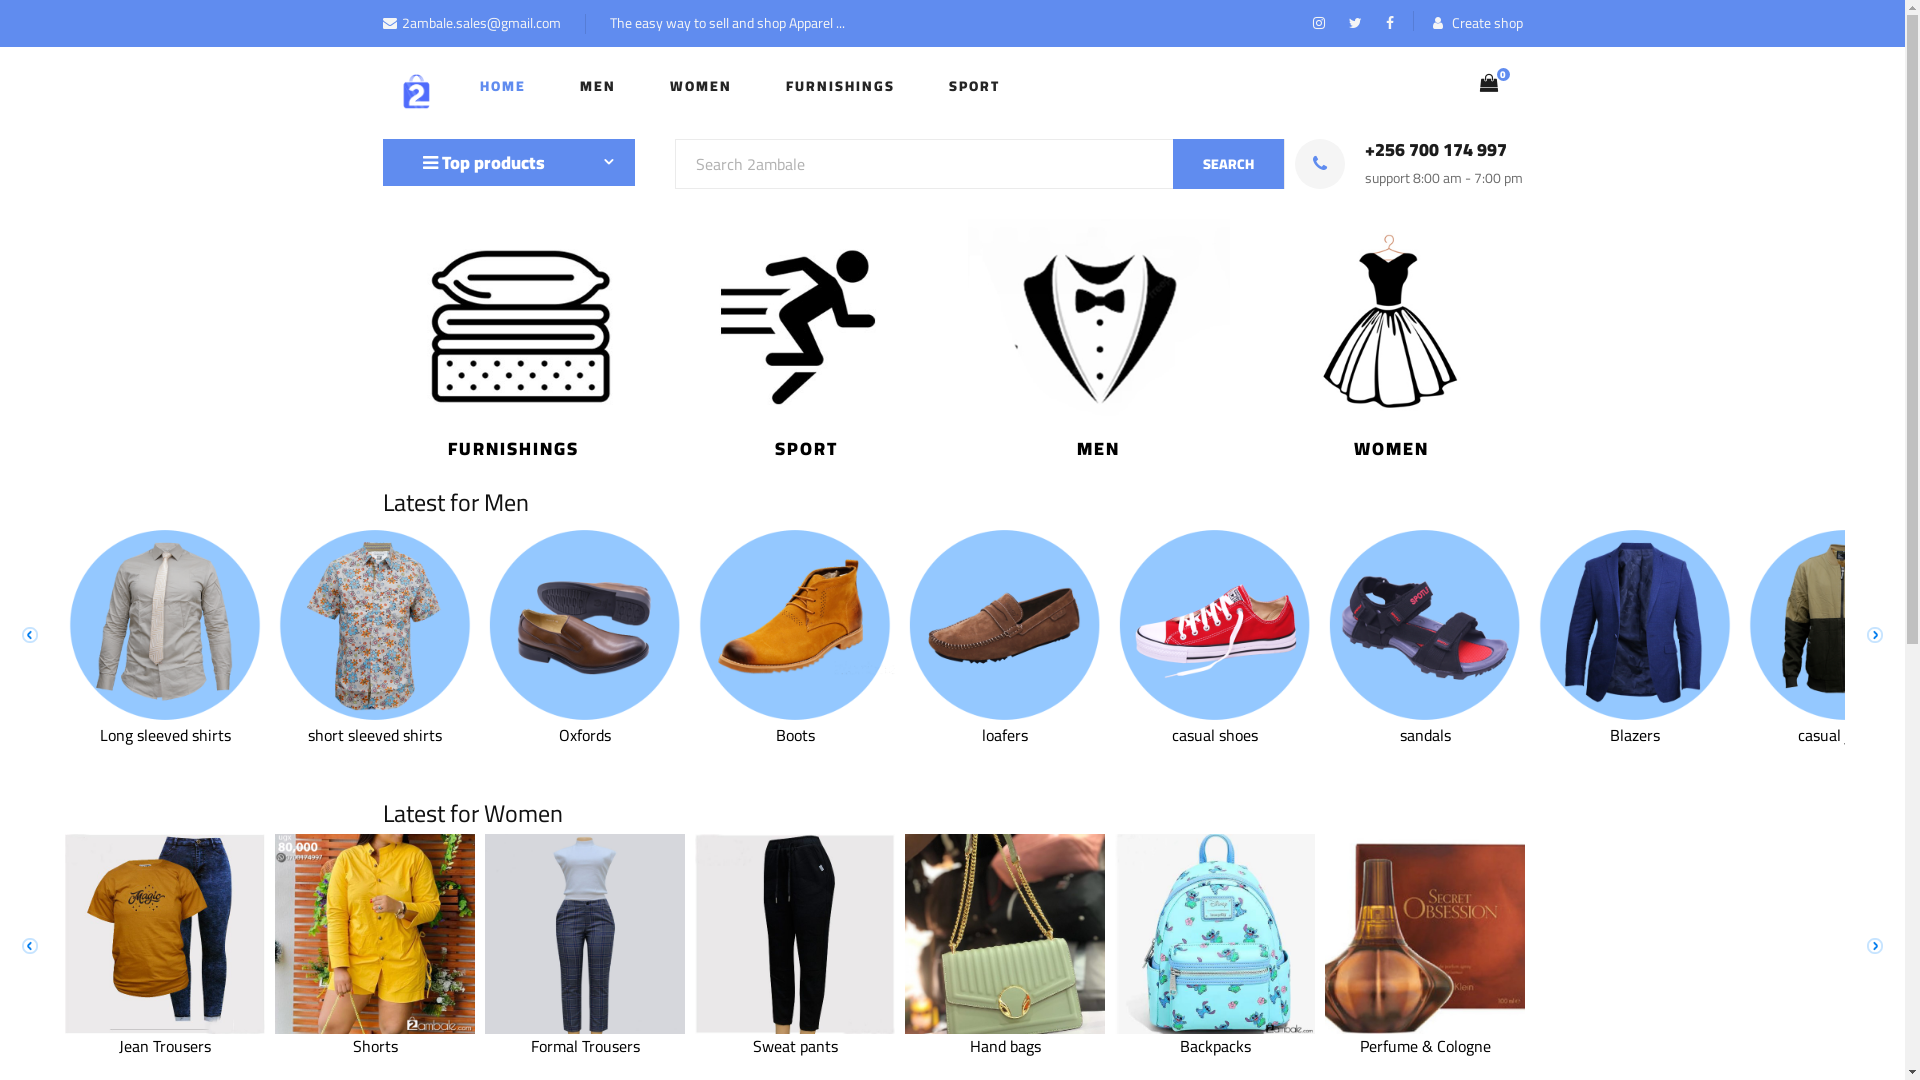 Image resolution: width=1920 pixels, height=1080 pixels. I want to click on WOMEN, so click(701, 86).